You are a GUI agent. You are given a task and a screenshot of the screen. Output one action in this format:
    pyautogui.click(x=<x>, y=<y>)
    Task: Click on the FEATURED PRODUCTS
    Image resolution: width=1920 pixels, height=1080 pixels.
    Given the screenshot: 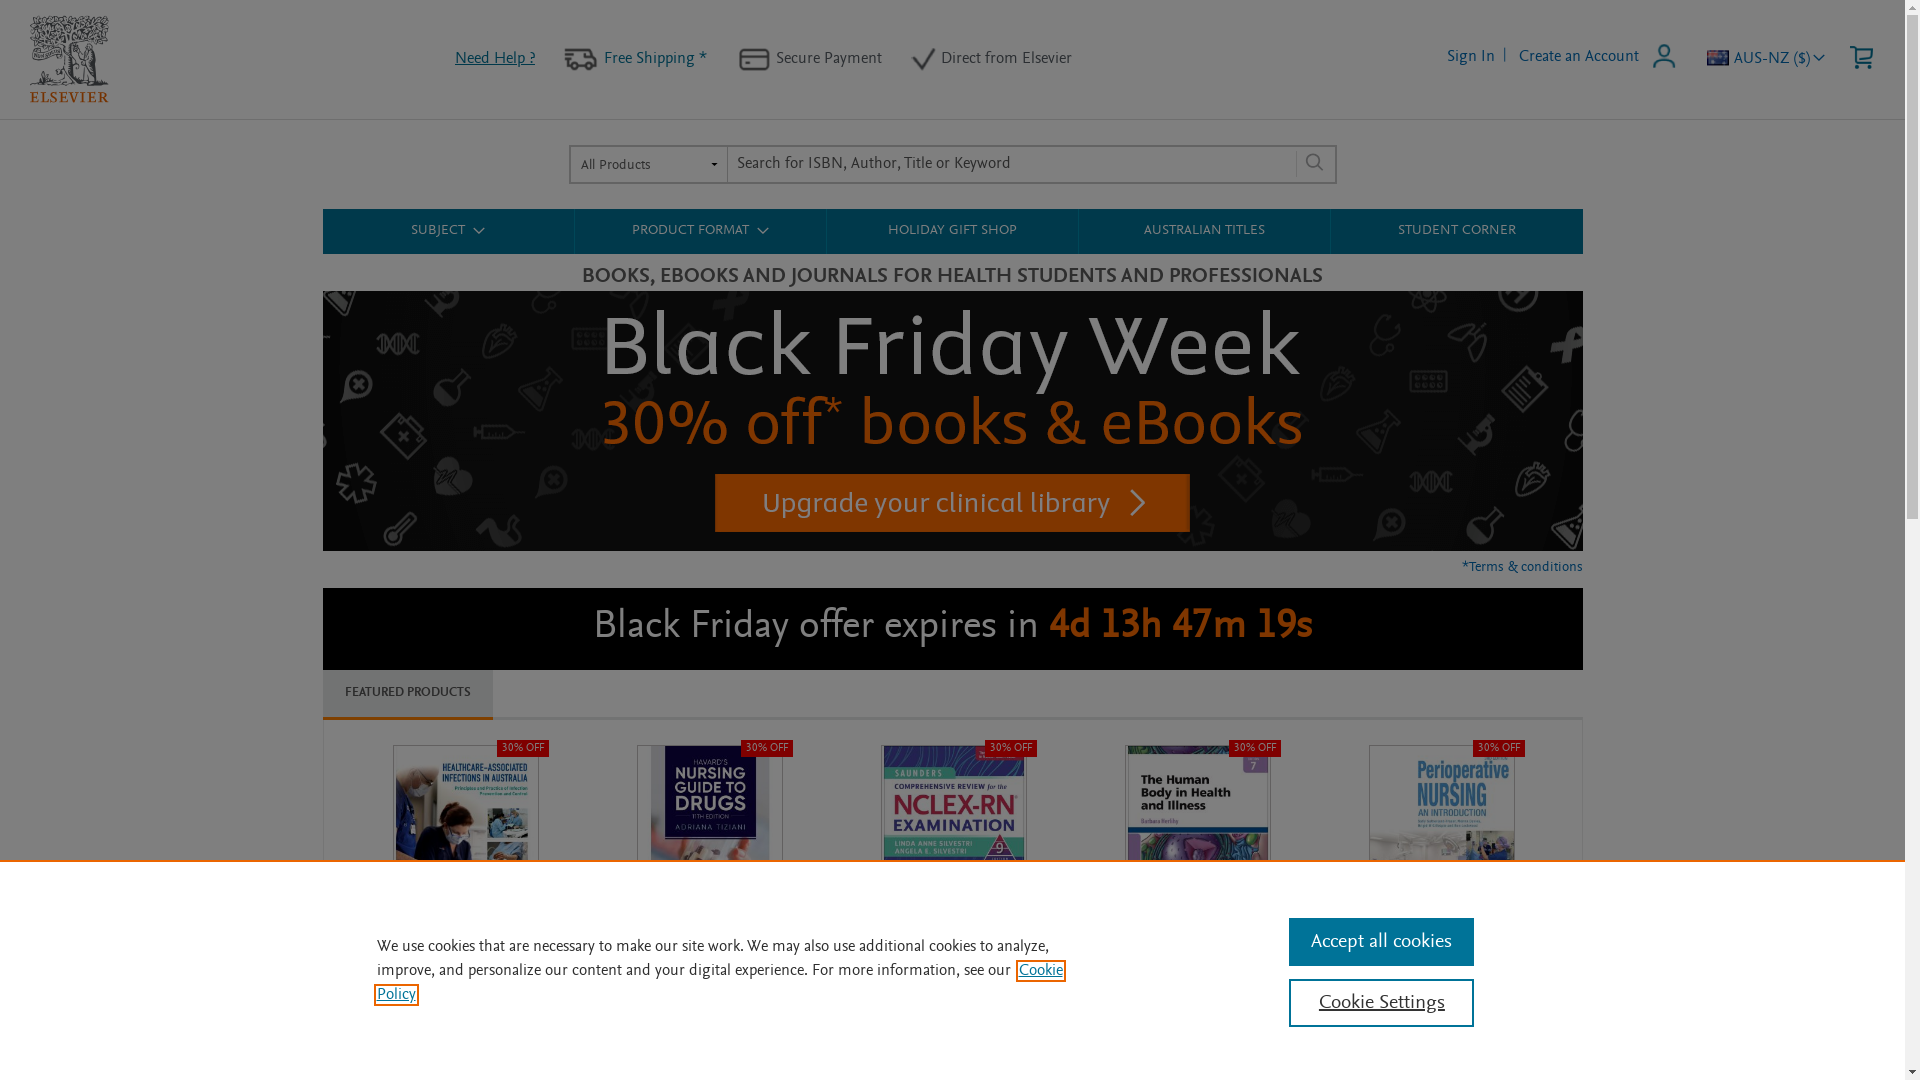 What is the action you would take?
    pyautogui.click(x=406, y=694)
    